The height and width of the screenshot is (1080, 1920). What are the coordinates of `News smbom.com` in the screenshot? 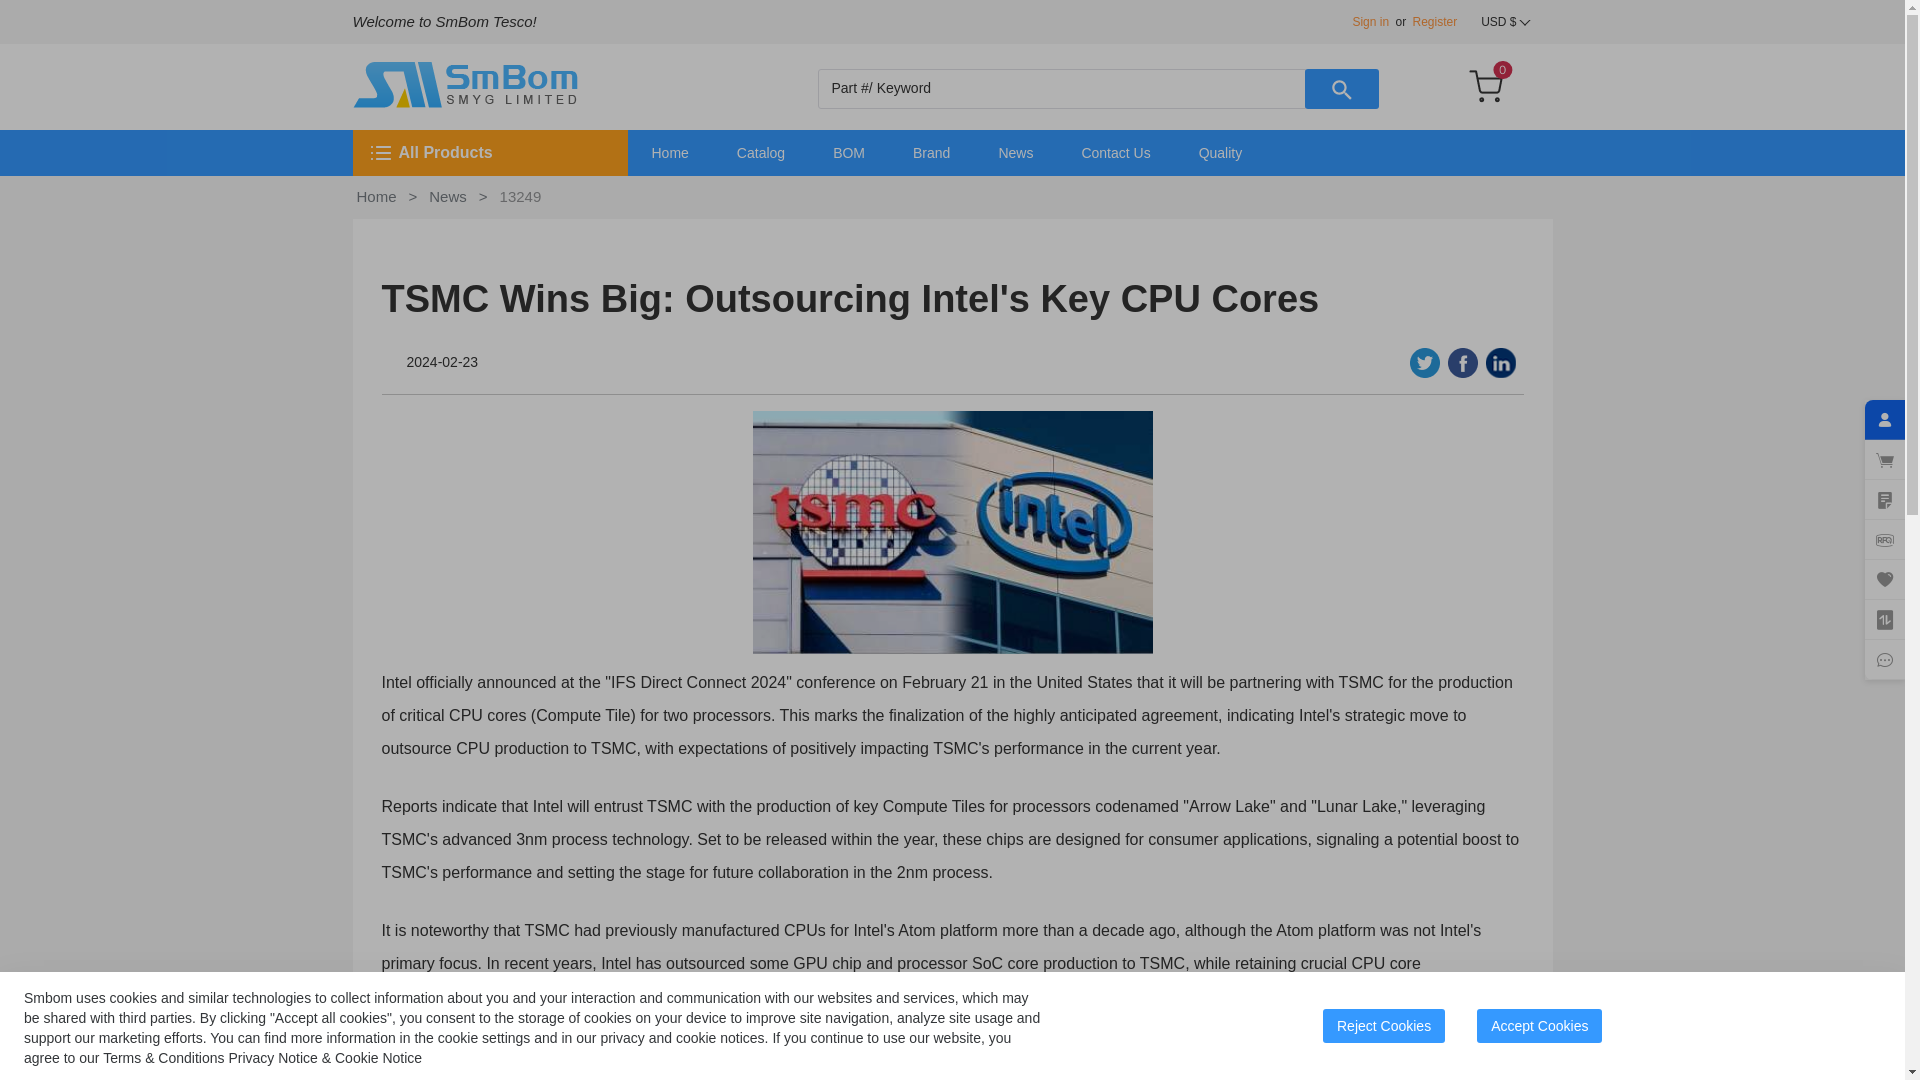 It's located at (1015, 152).